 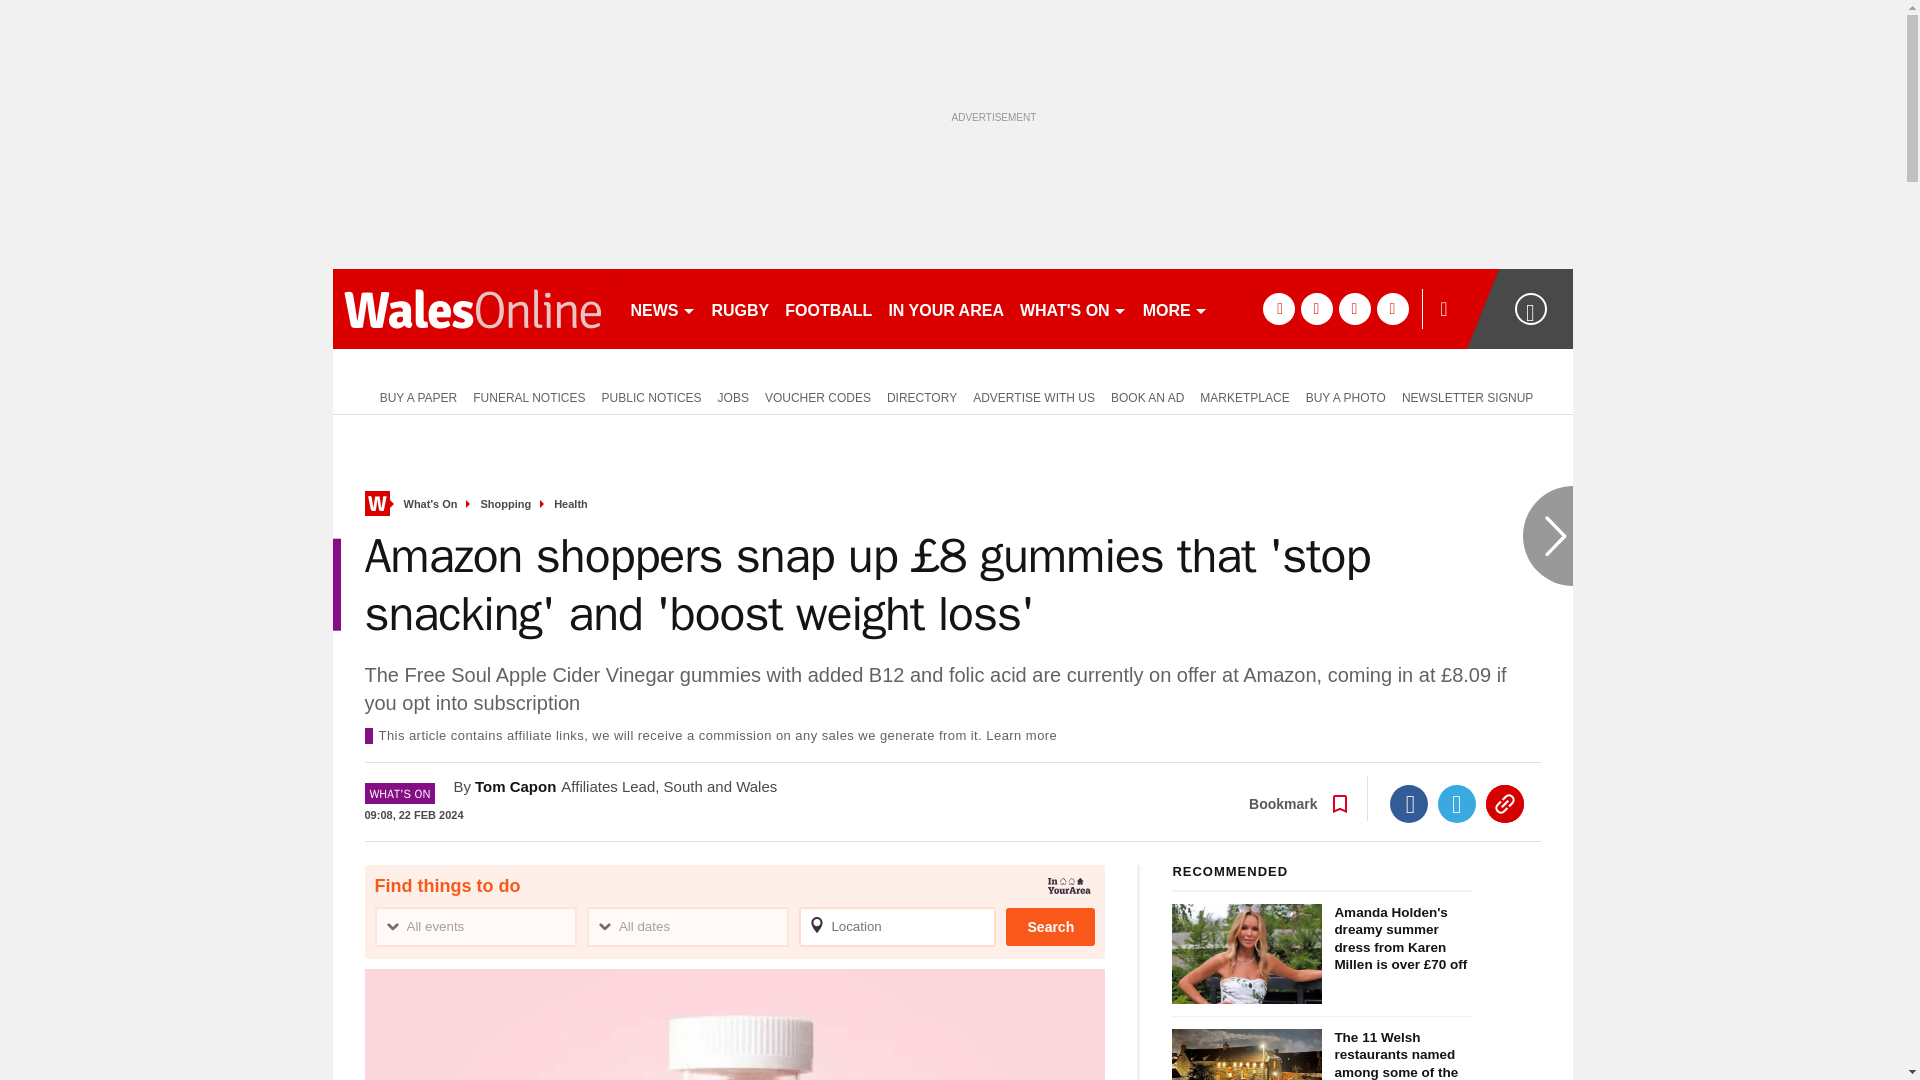 I want to click on twitter, so click(x=1316, y=308).